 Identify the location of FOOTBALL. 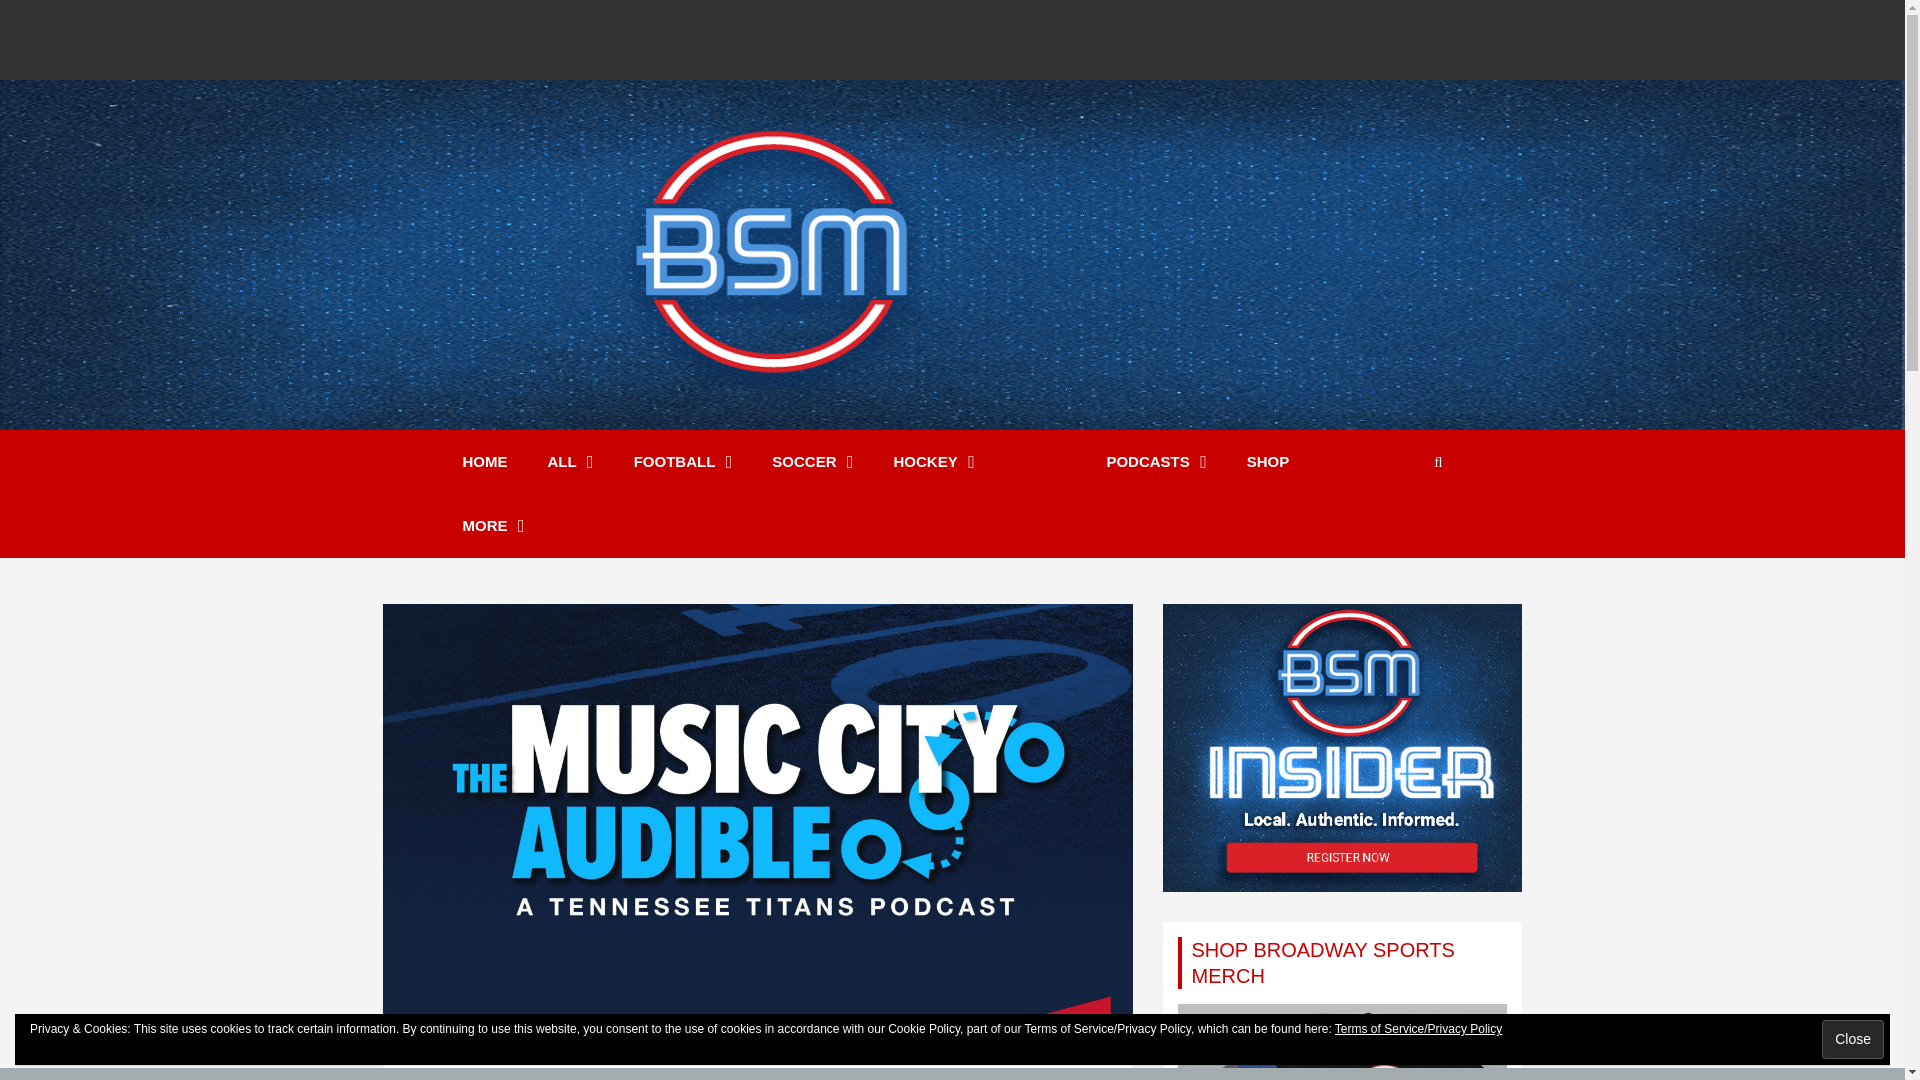
(683, 461).